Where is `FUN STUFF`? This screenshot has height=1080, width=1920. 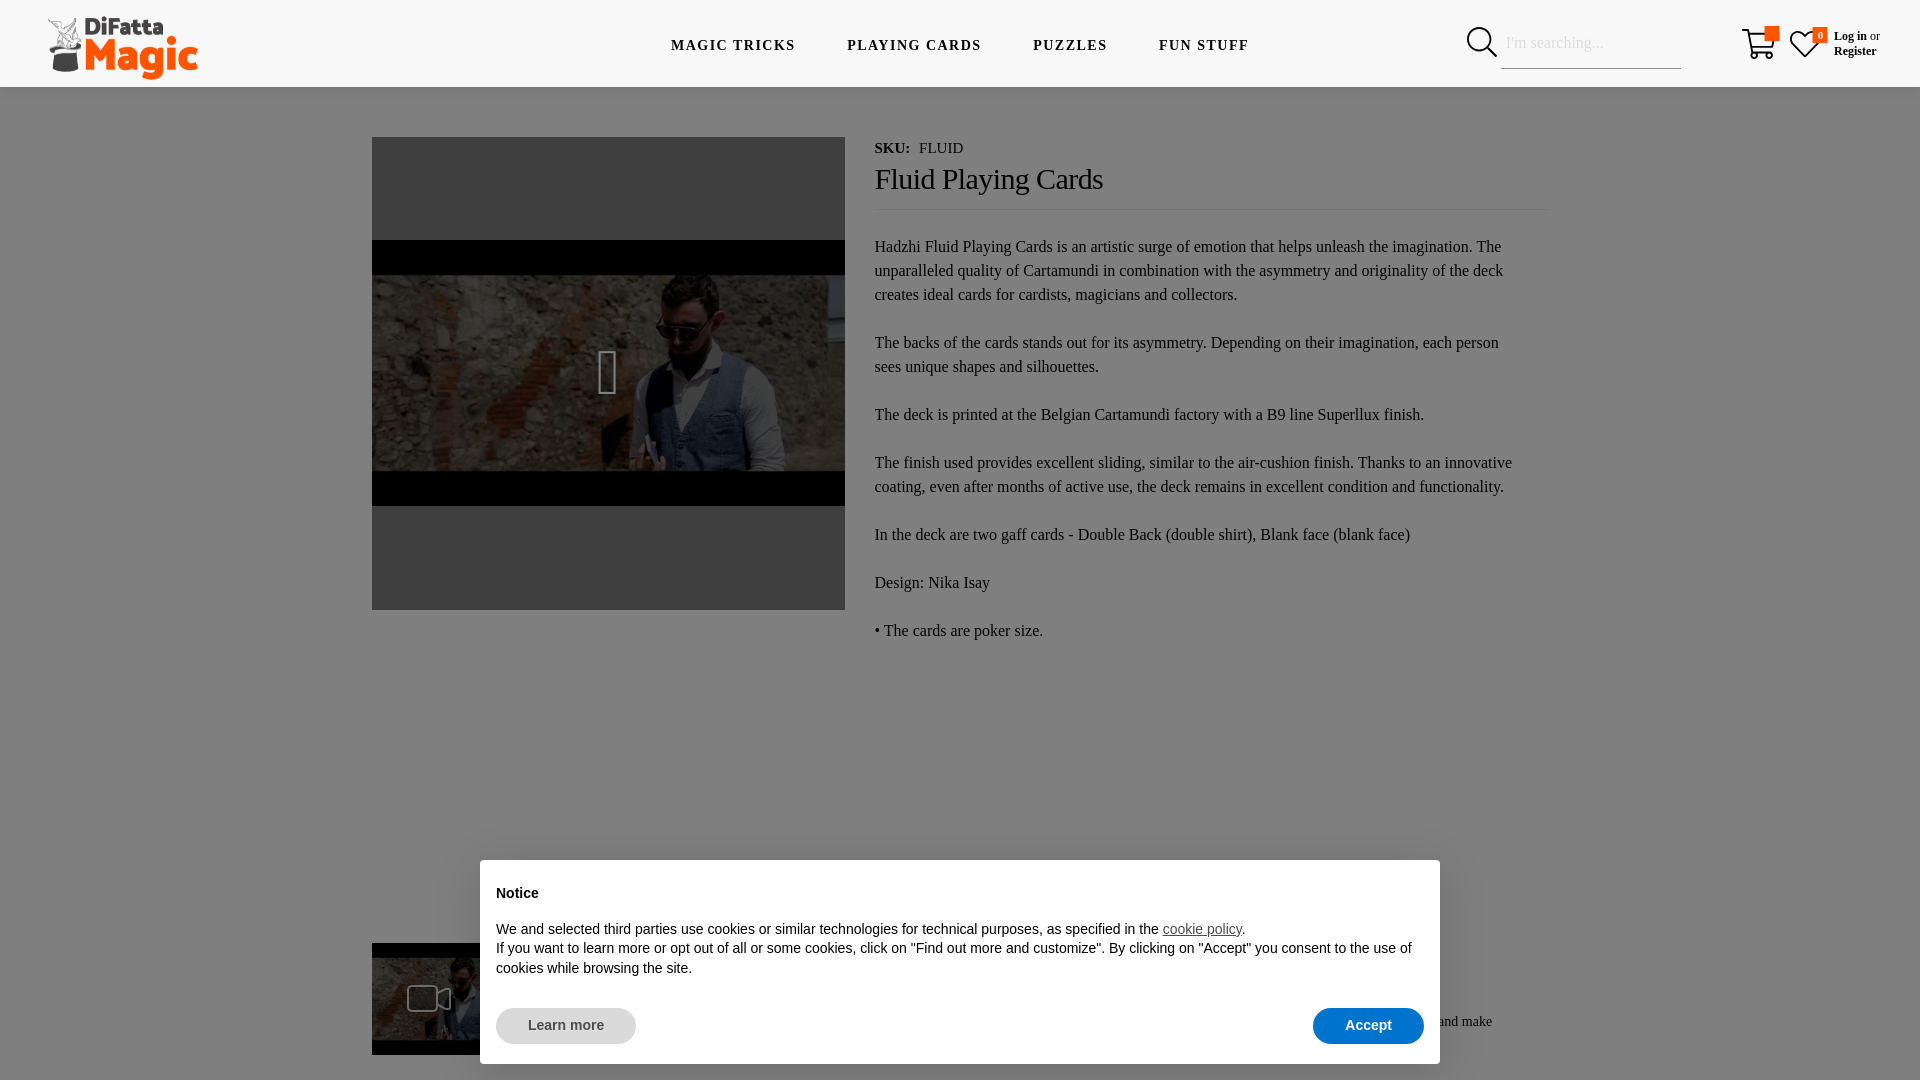
FUN STUFF is located at coordinates (1856, 42).